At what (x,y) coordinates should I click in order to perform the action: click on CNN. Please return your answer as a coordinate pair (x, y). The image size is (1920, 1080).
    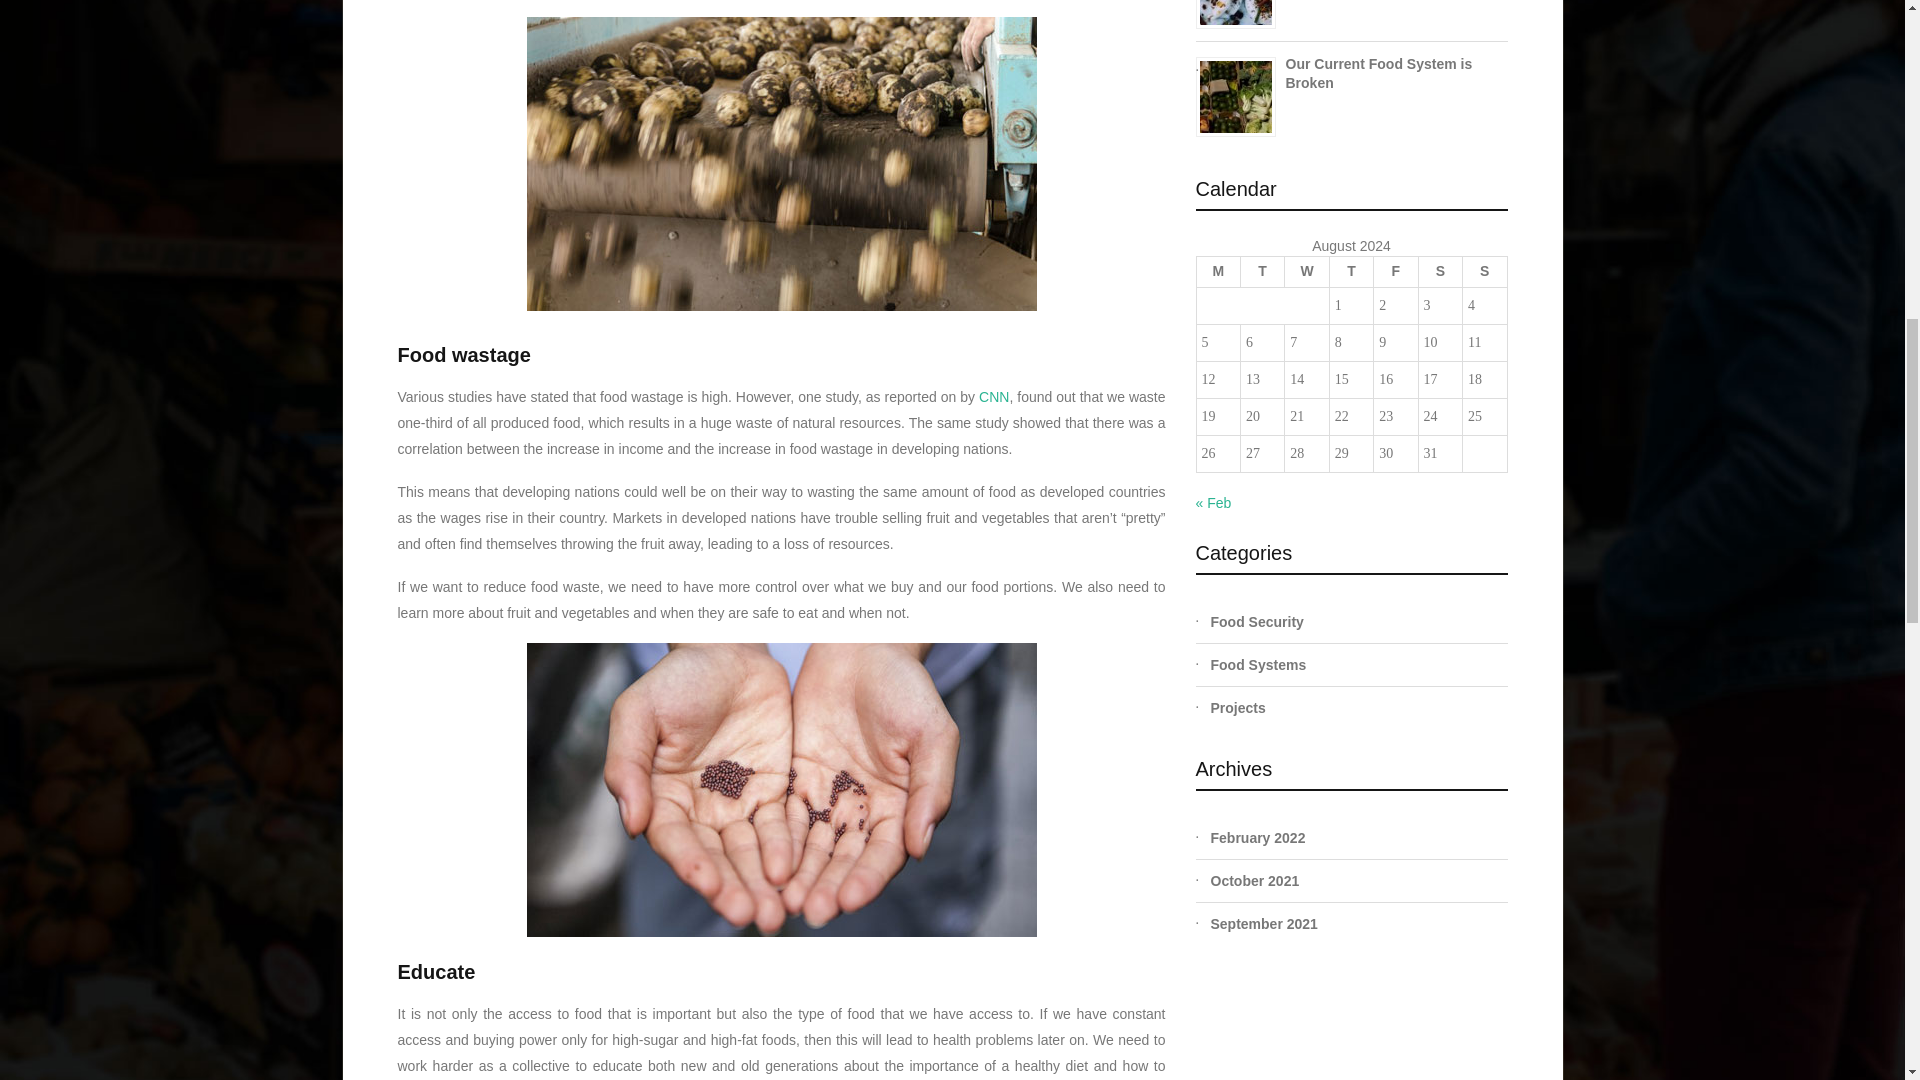
    Looking at the image, I should click on (994, 396).